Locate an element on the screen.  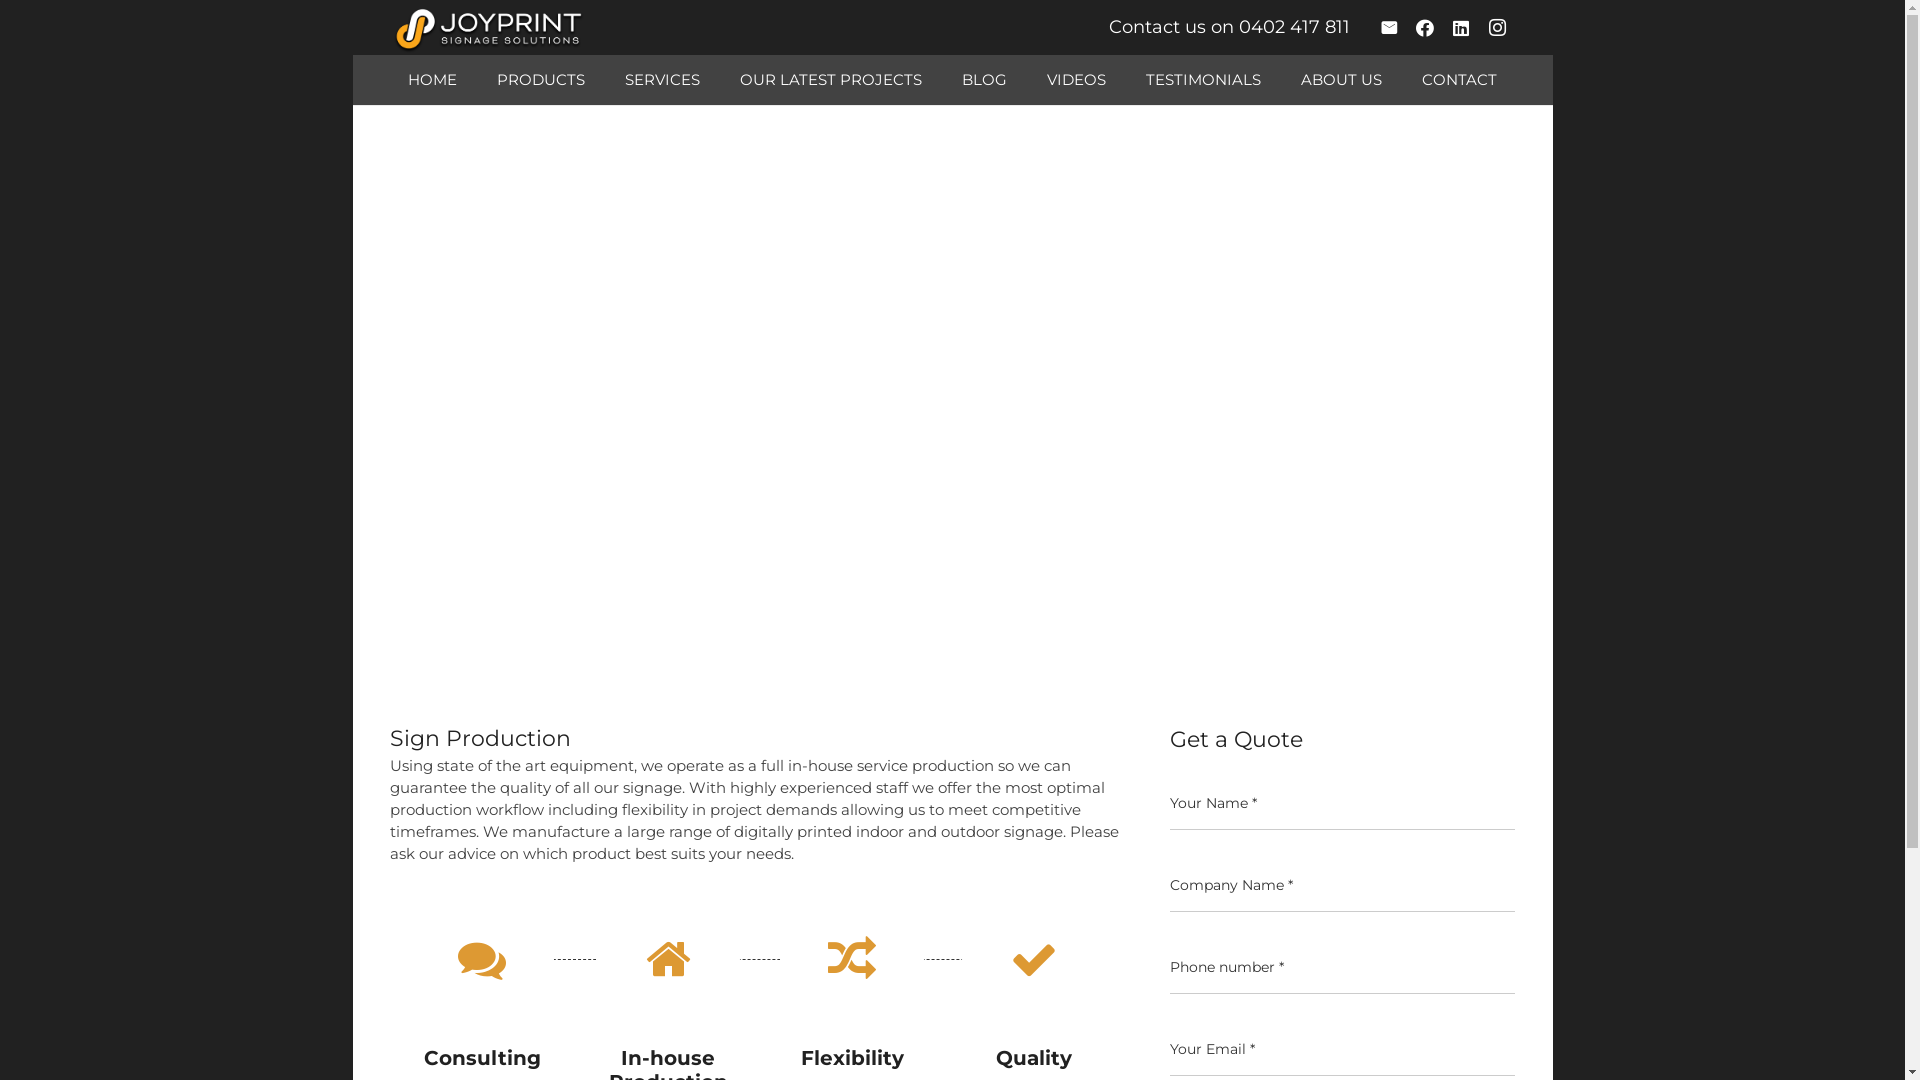
Facebook is located at coordinates (1425, 28).